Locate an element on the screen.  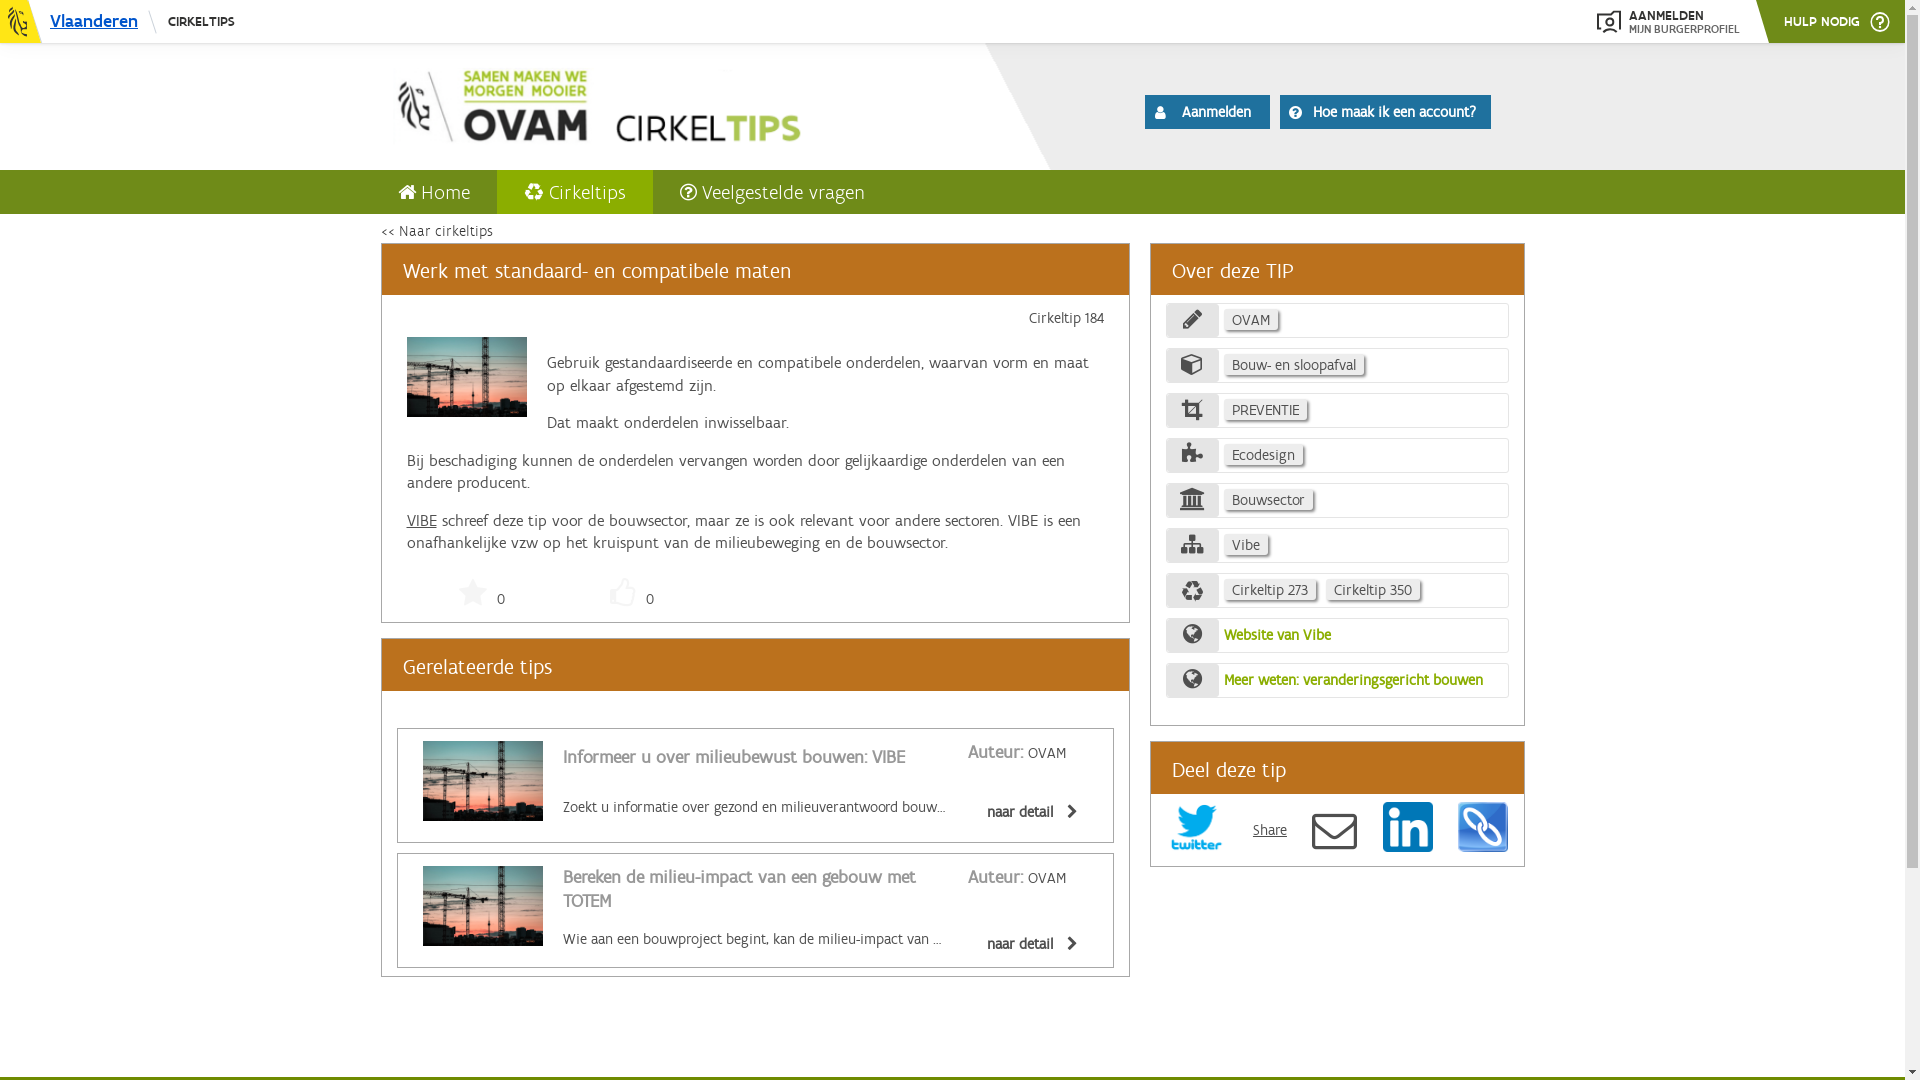
Home is located at coordinates (433, 192).